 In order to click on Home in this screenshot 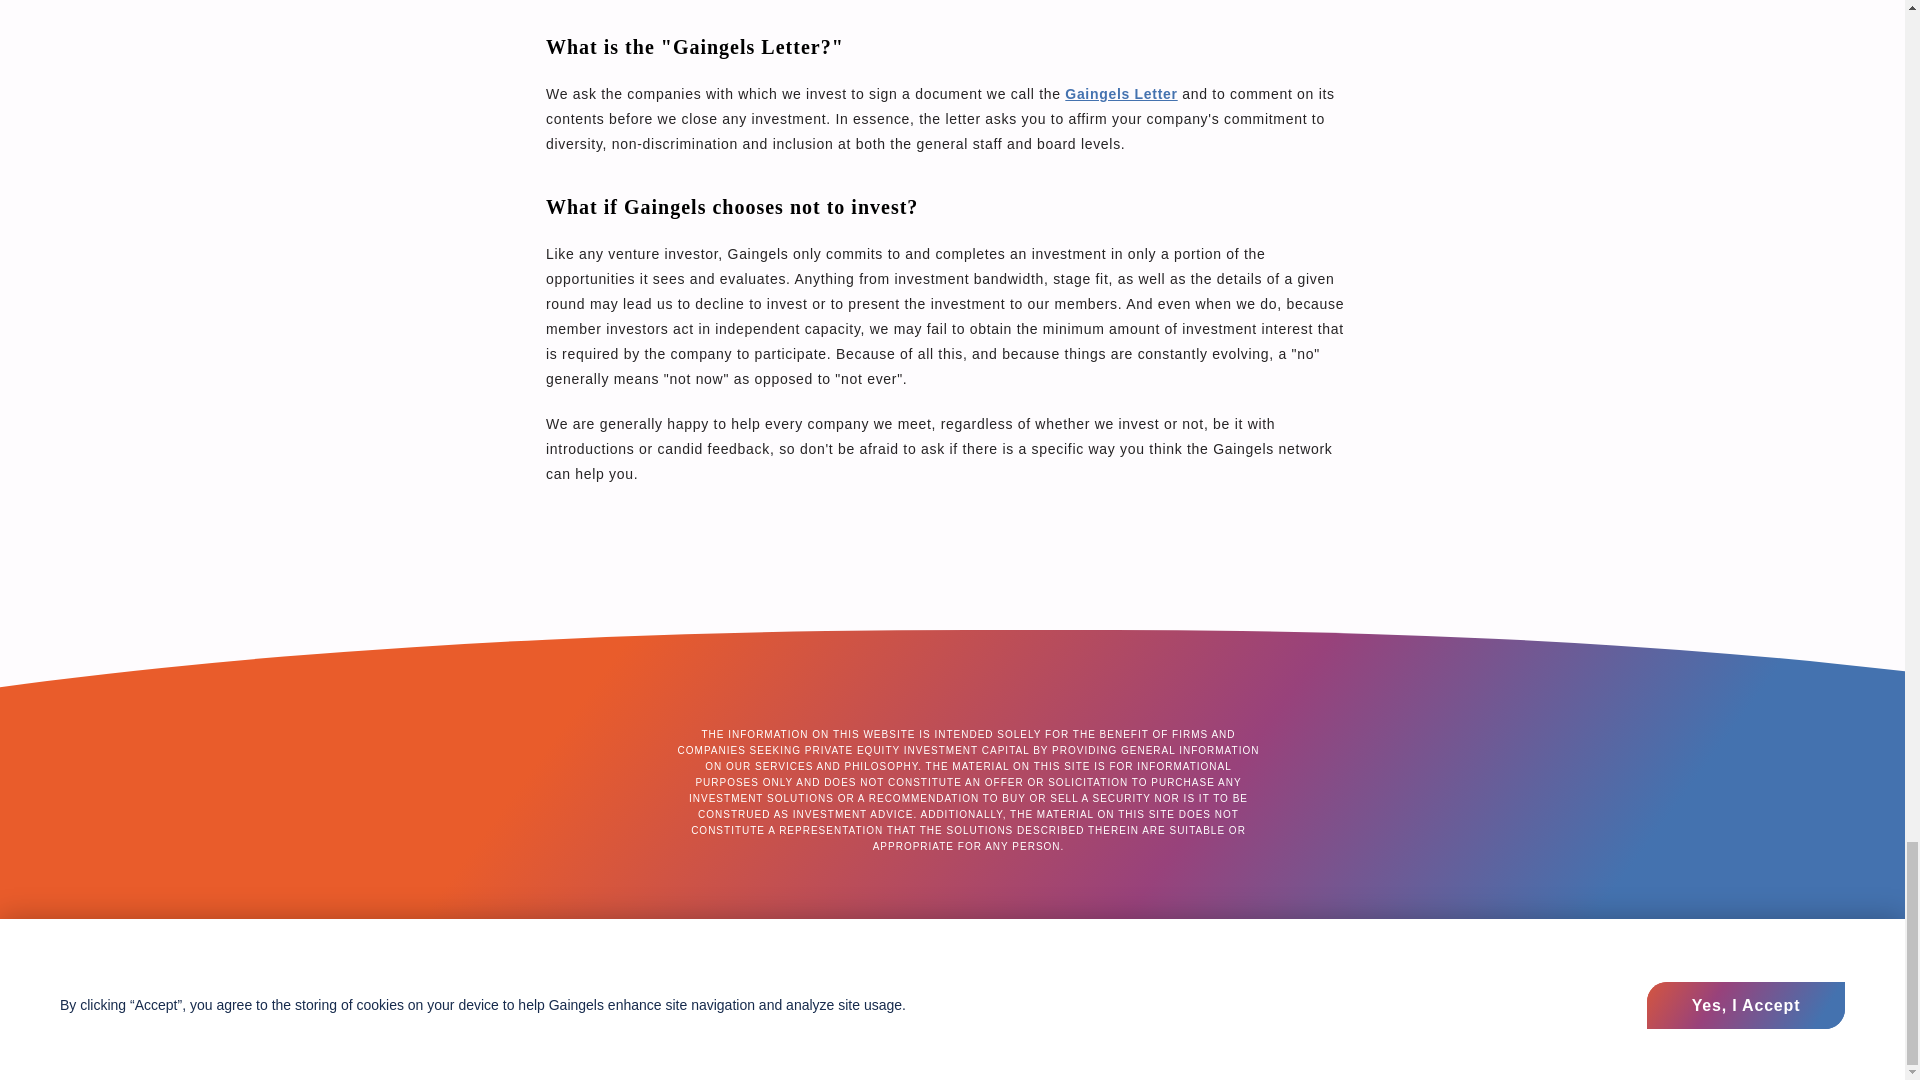, I will do `click(758, 938)`.